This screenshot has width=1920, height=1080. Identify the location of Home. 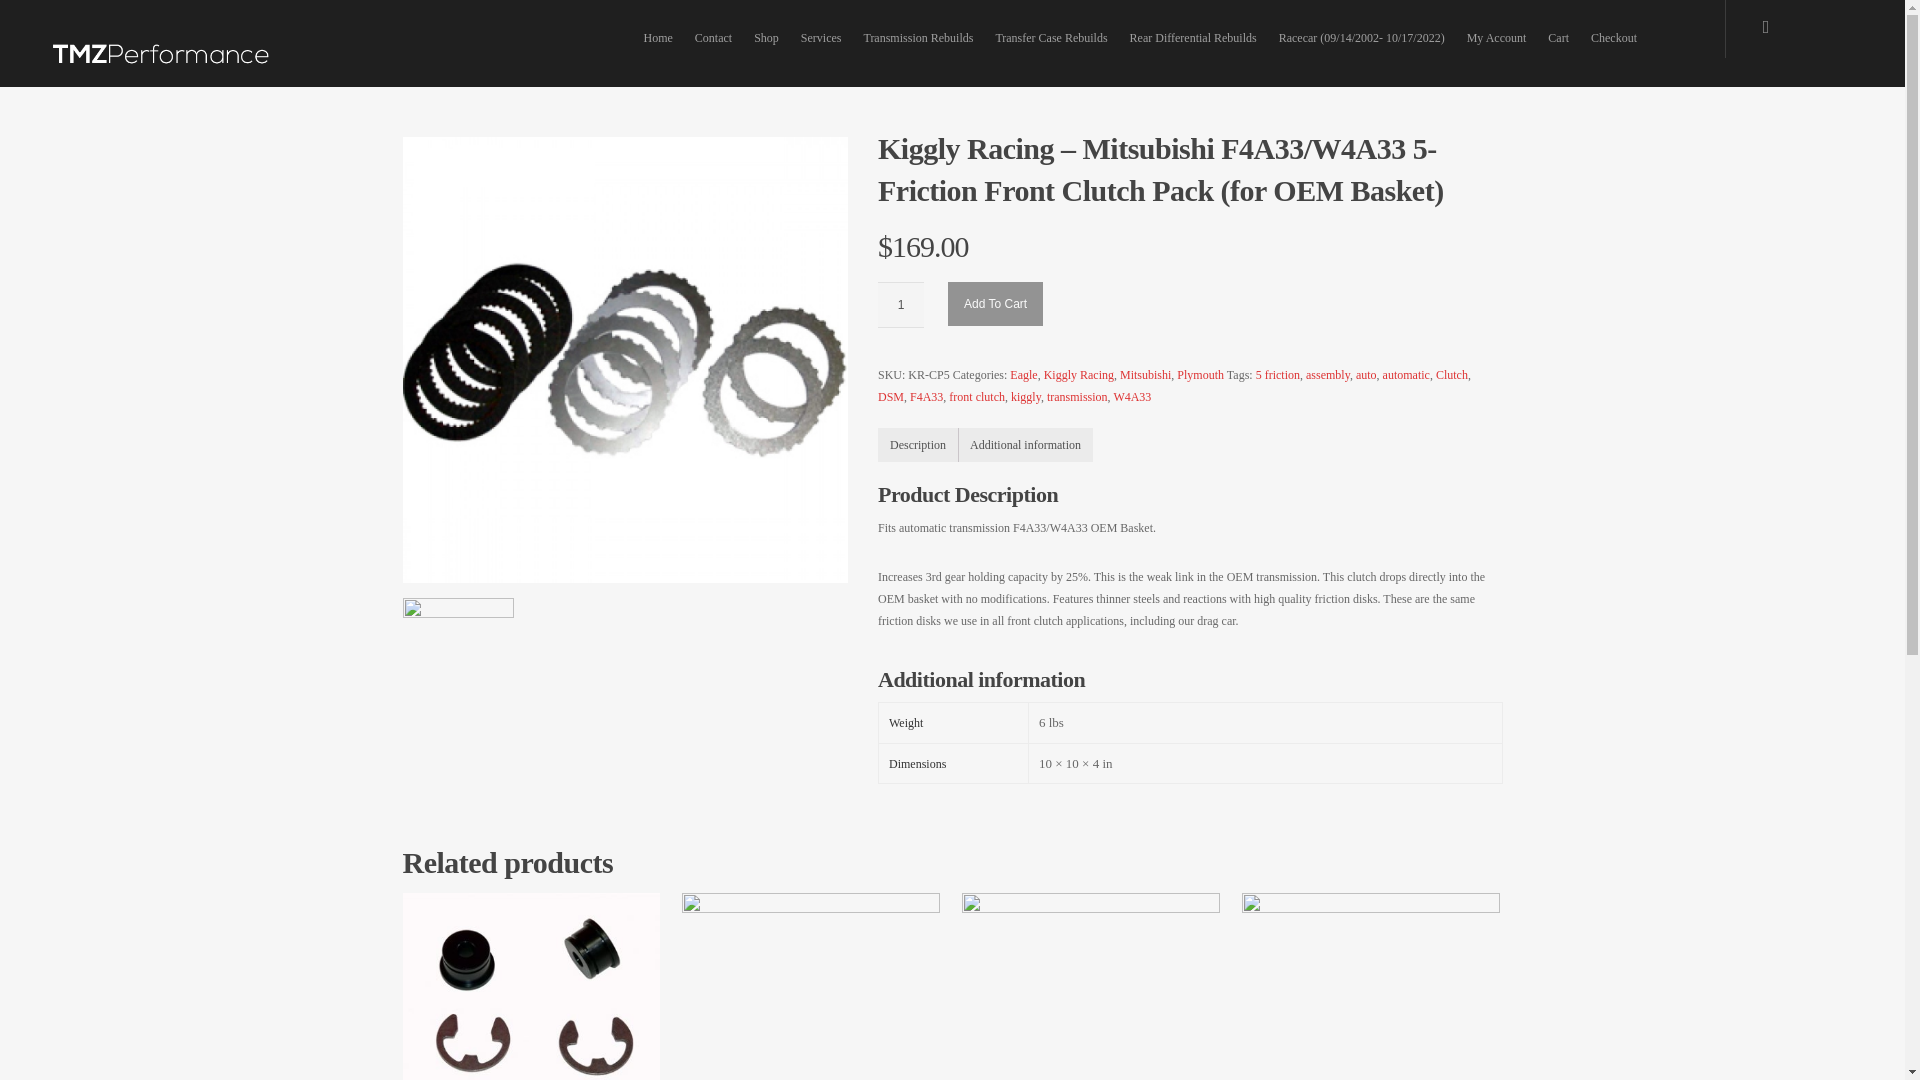
(657, 38).